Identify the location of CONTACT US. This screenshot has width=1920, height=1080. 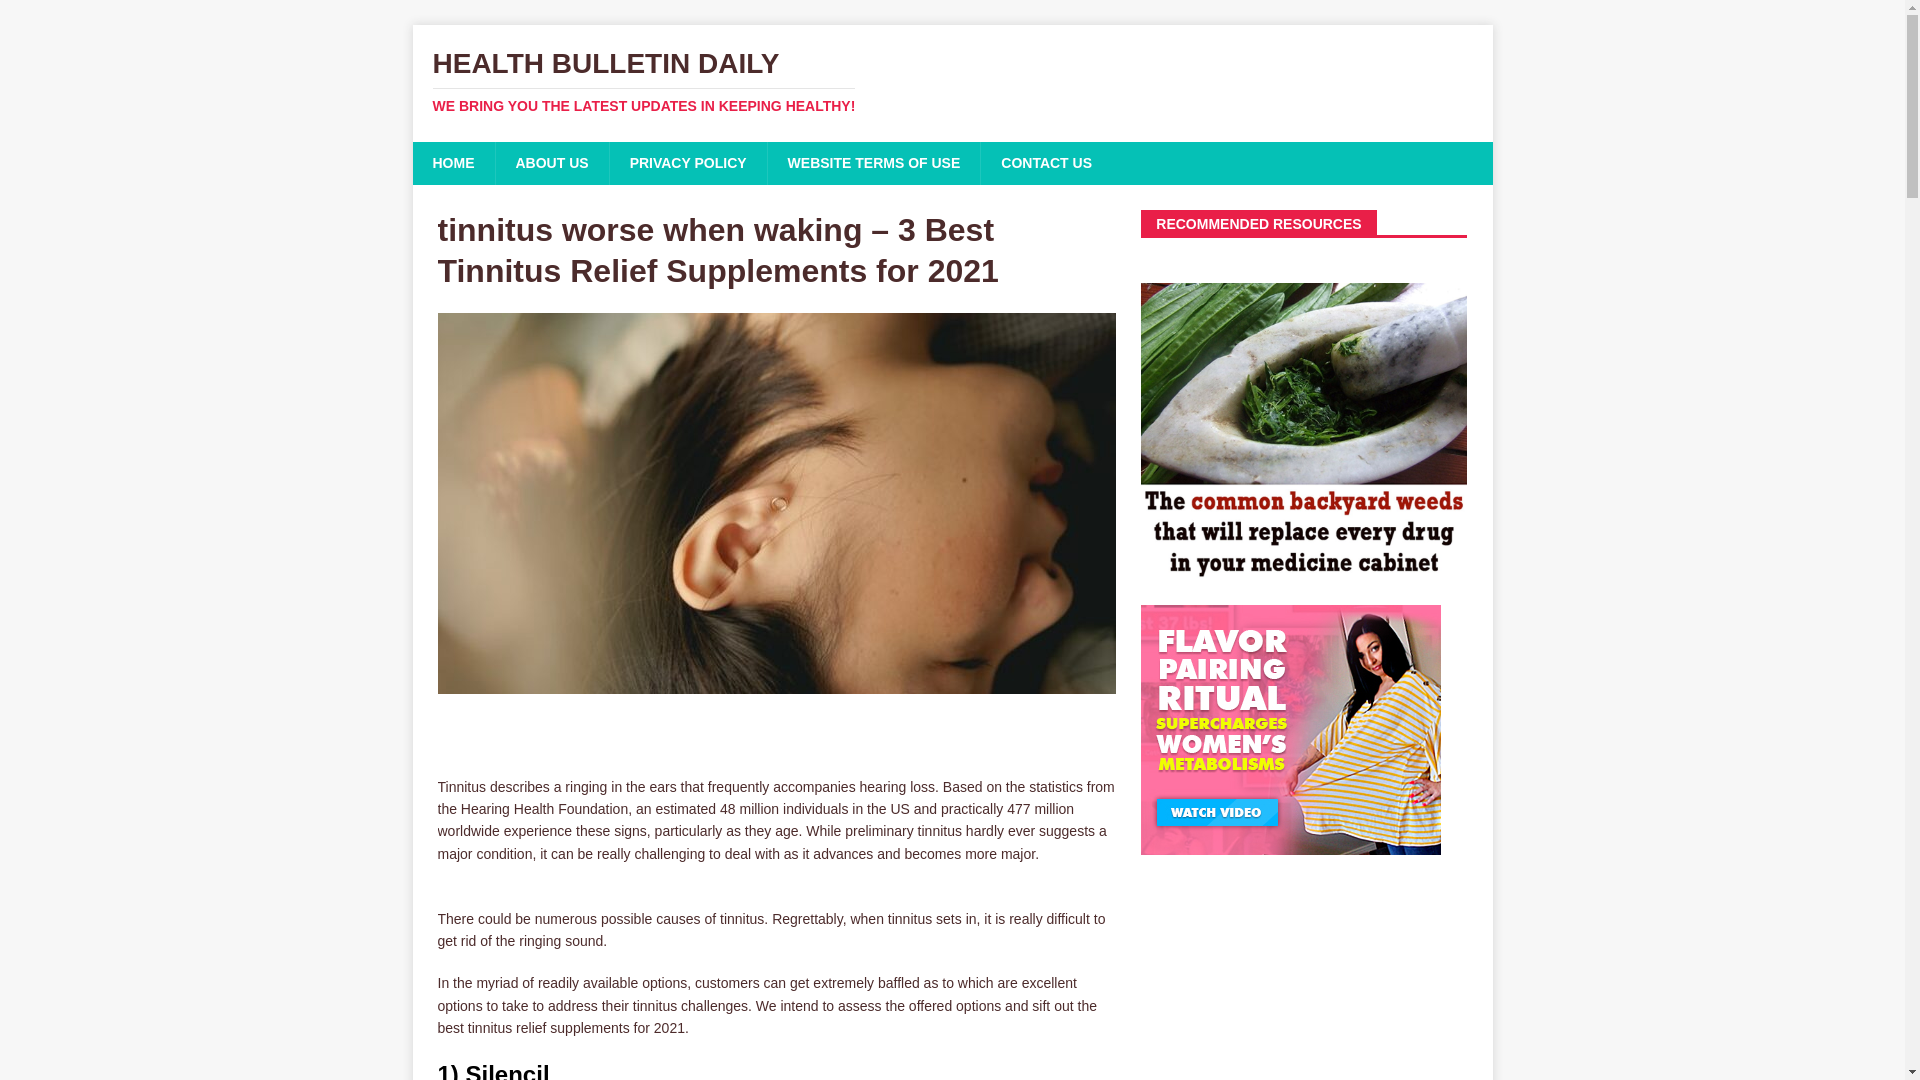
(1045, 162).